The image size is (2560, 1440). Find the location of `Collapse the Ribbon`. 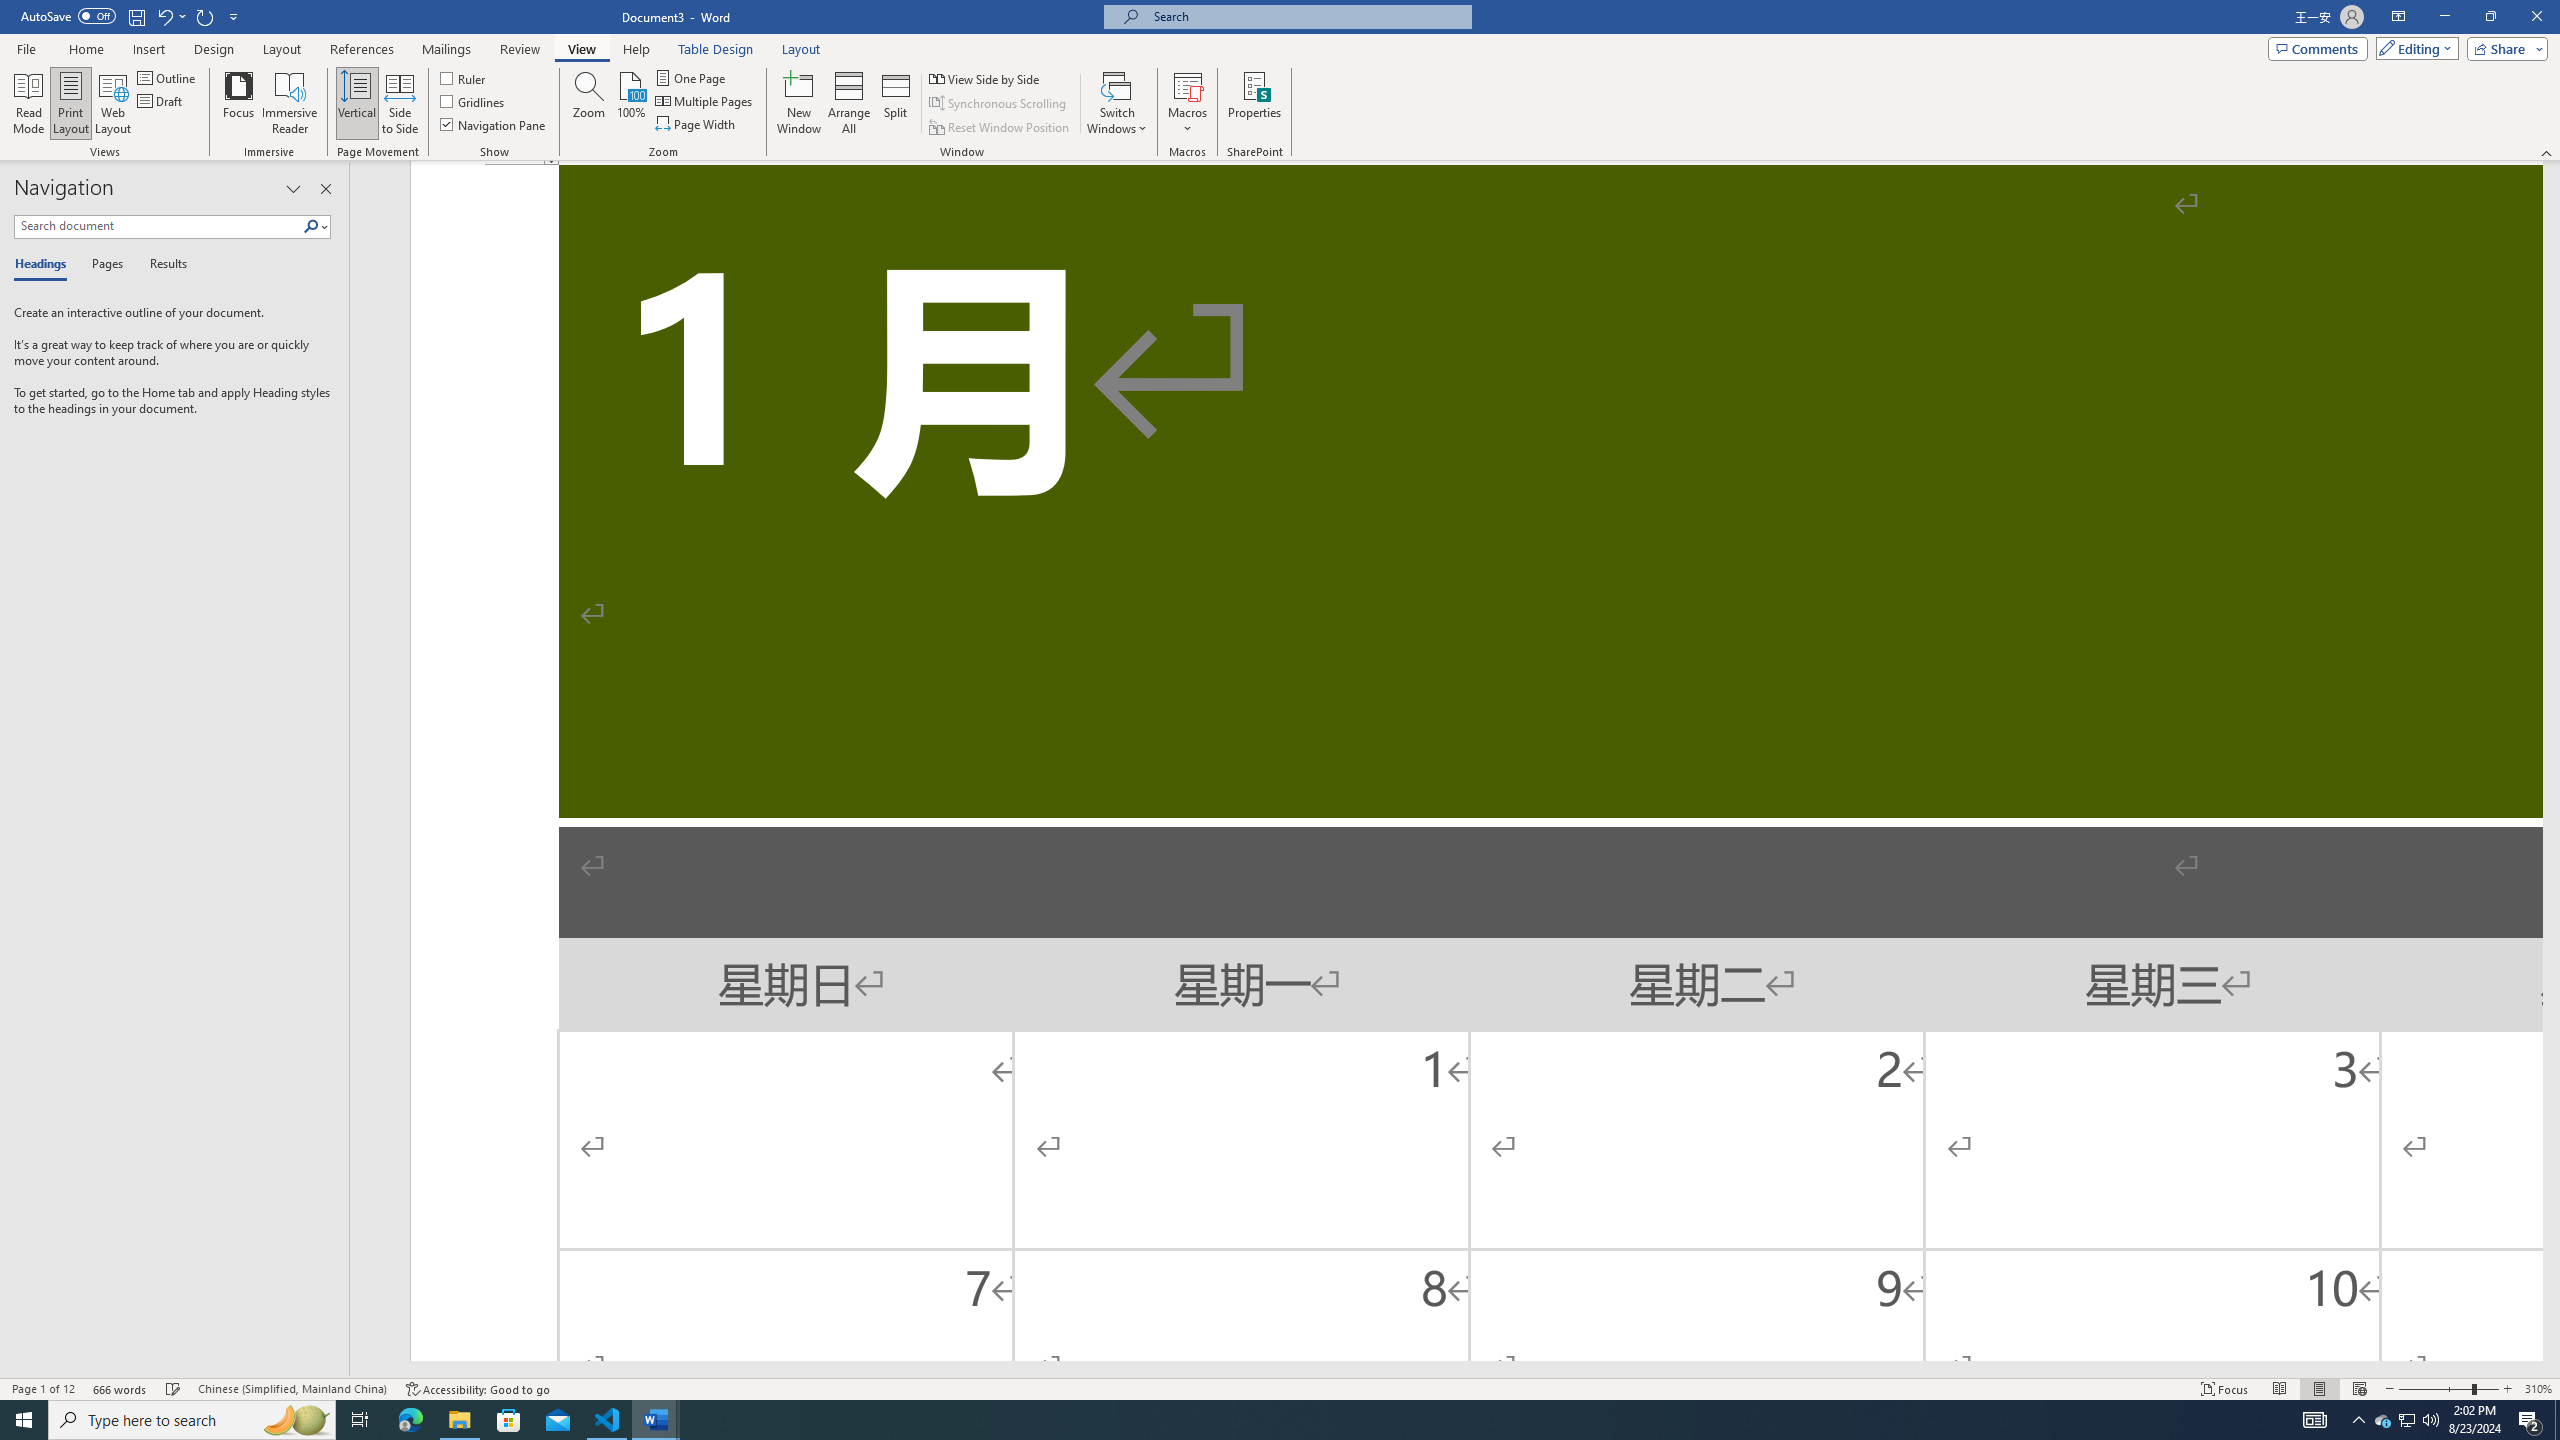

Collapse the Ribbon is located at coordinates (2547, 152).